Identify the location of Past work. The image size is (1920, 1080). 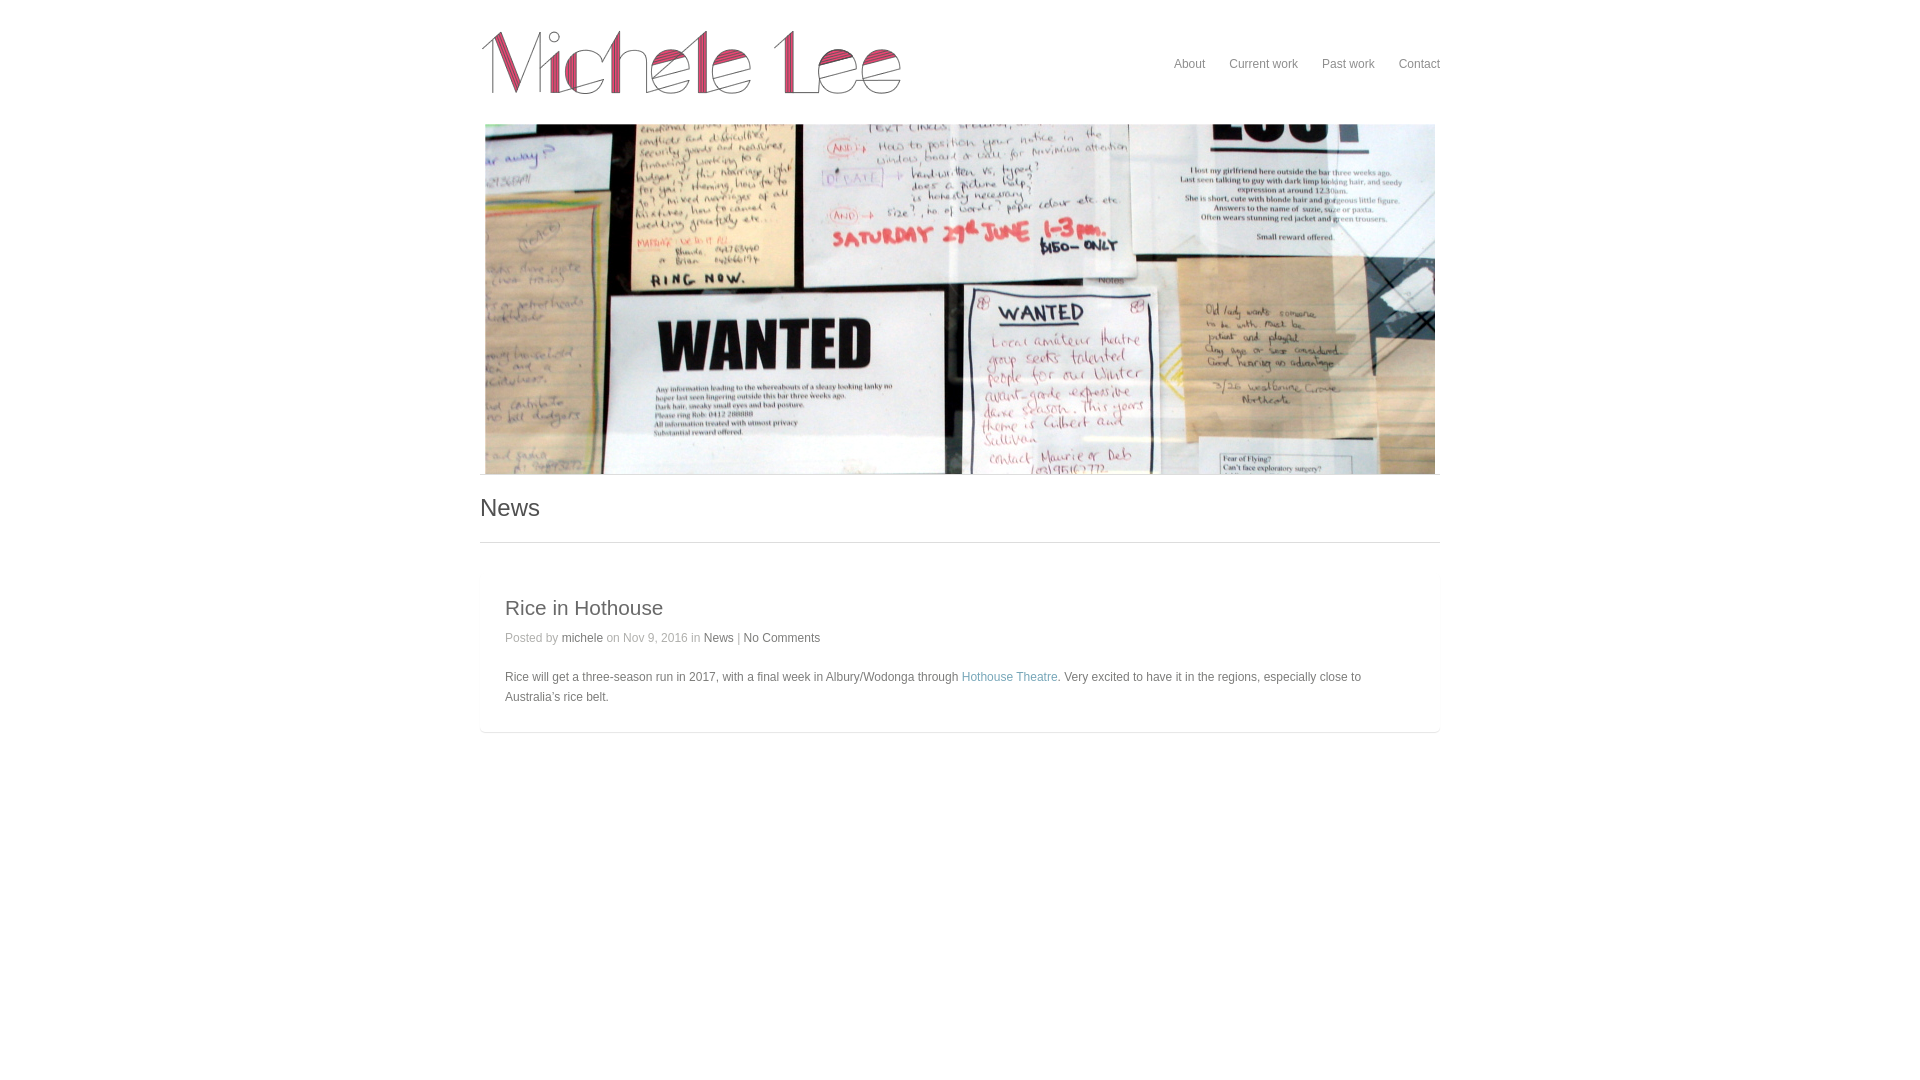
(1348, 64).